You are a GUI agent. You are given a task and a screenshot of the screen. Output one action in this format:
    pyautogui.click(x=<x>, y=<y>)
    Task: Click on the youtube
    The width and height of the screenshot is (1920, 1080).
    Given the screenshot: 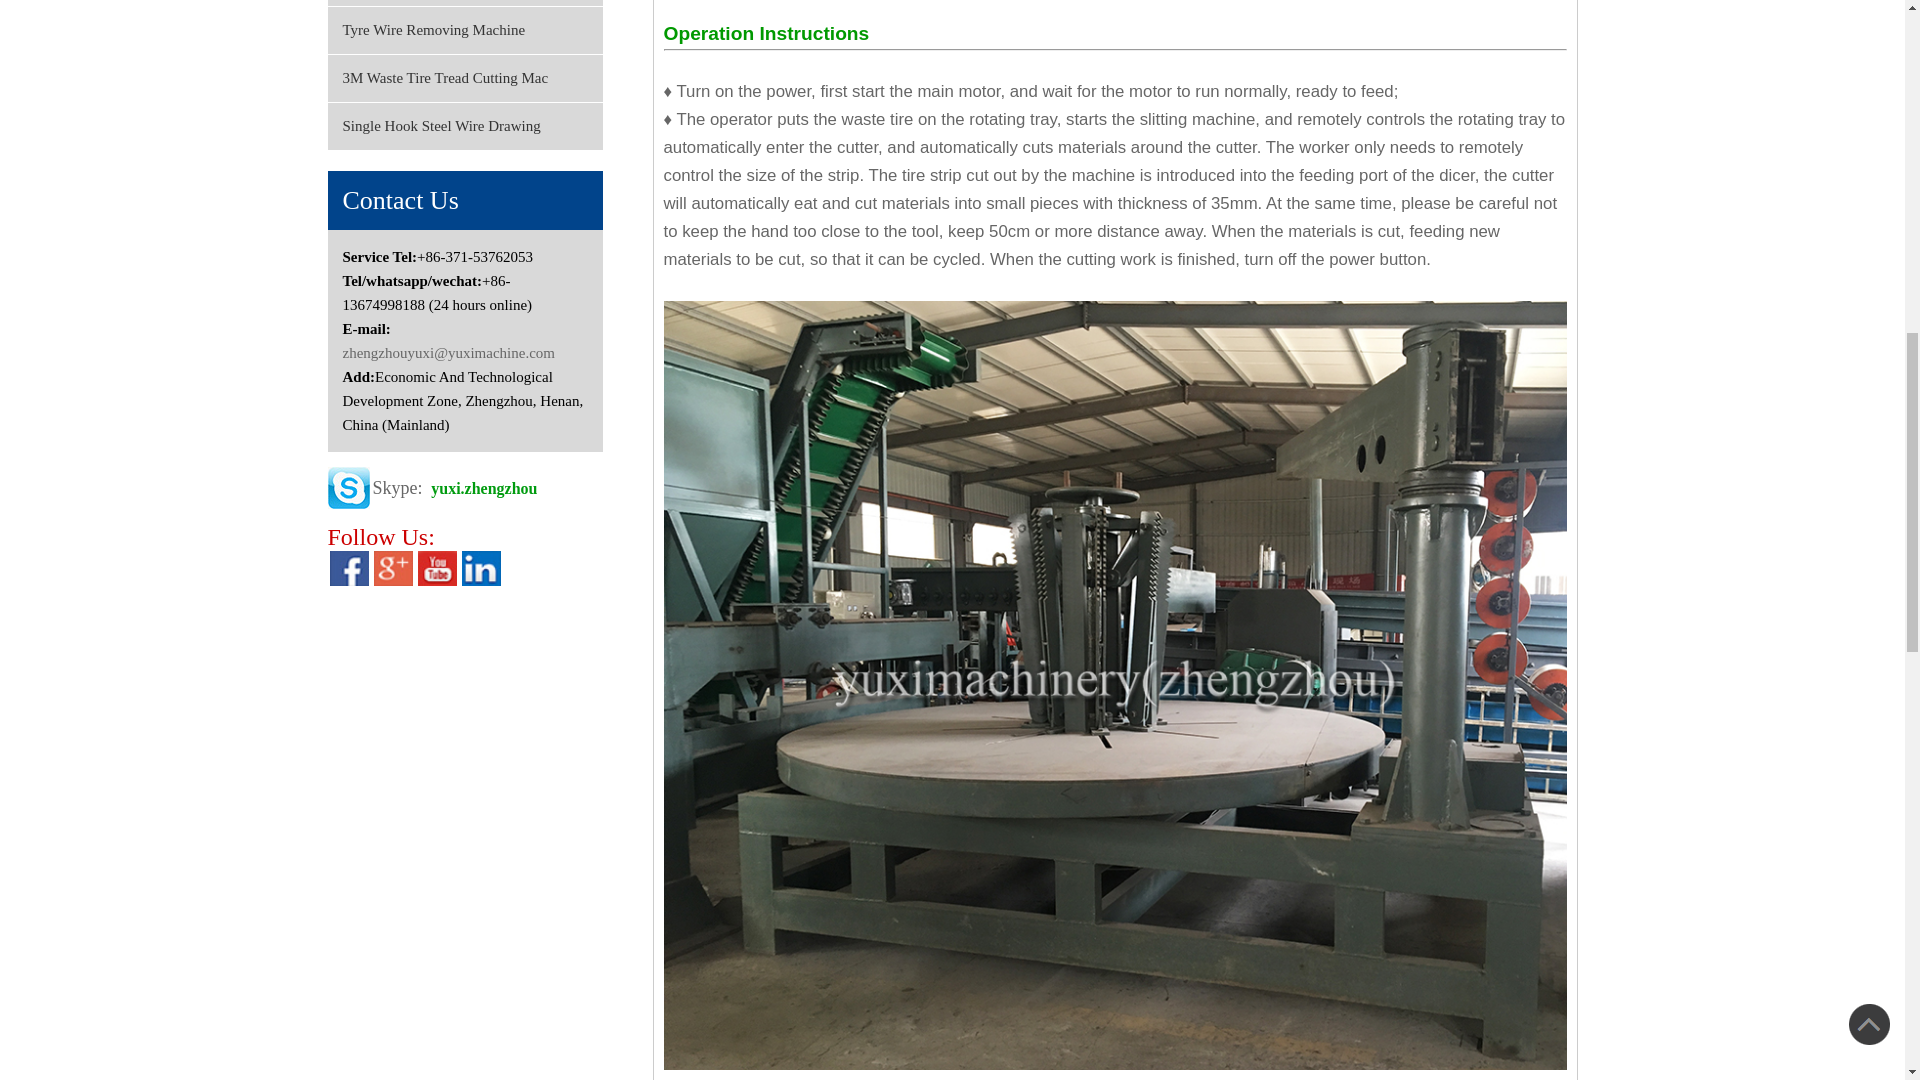 What is the action you would take?
    pyautogui.click(x=437, y=565)
    